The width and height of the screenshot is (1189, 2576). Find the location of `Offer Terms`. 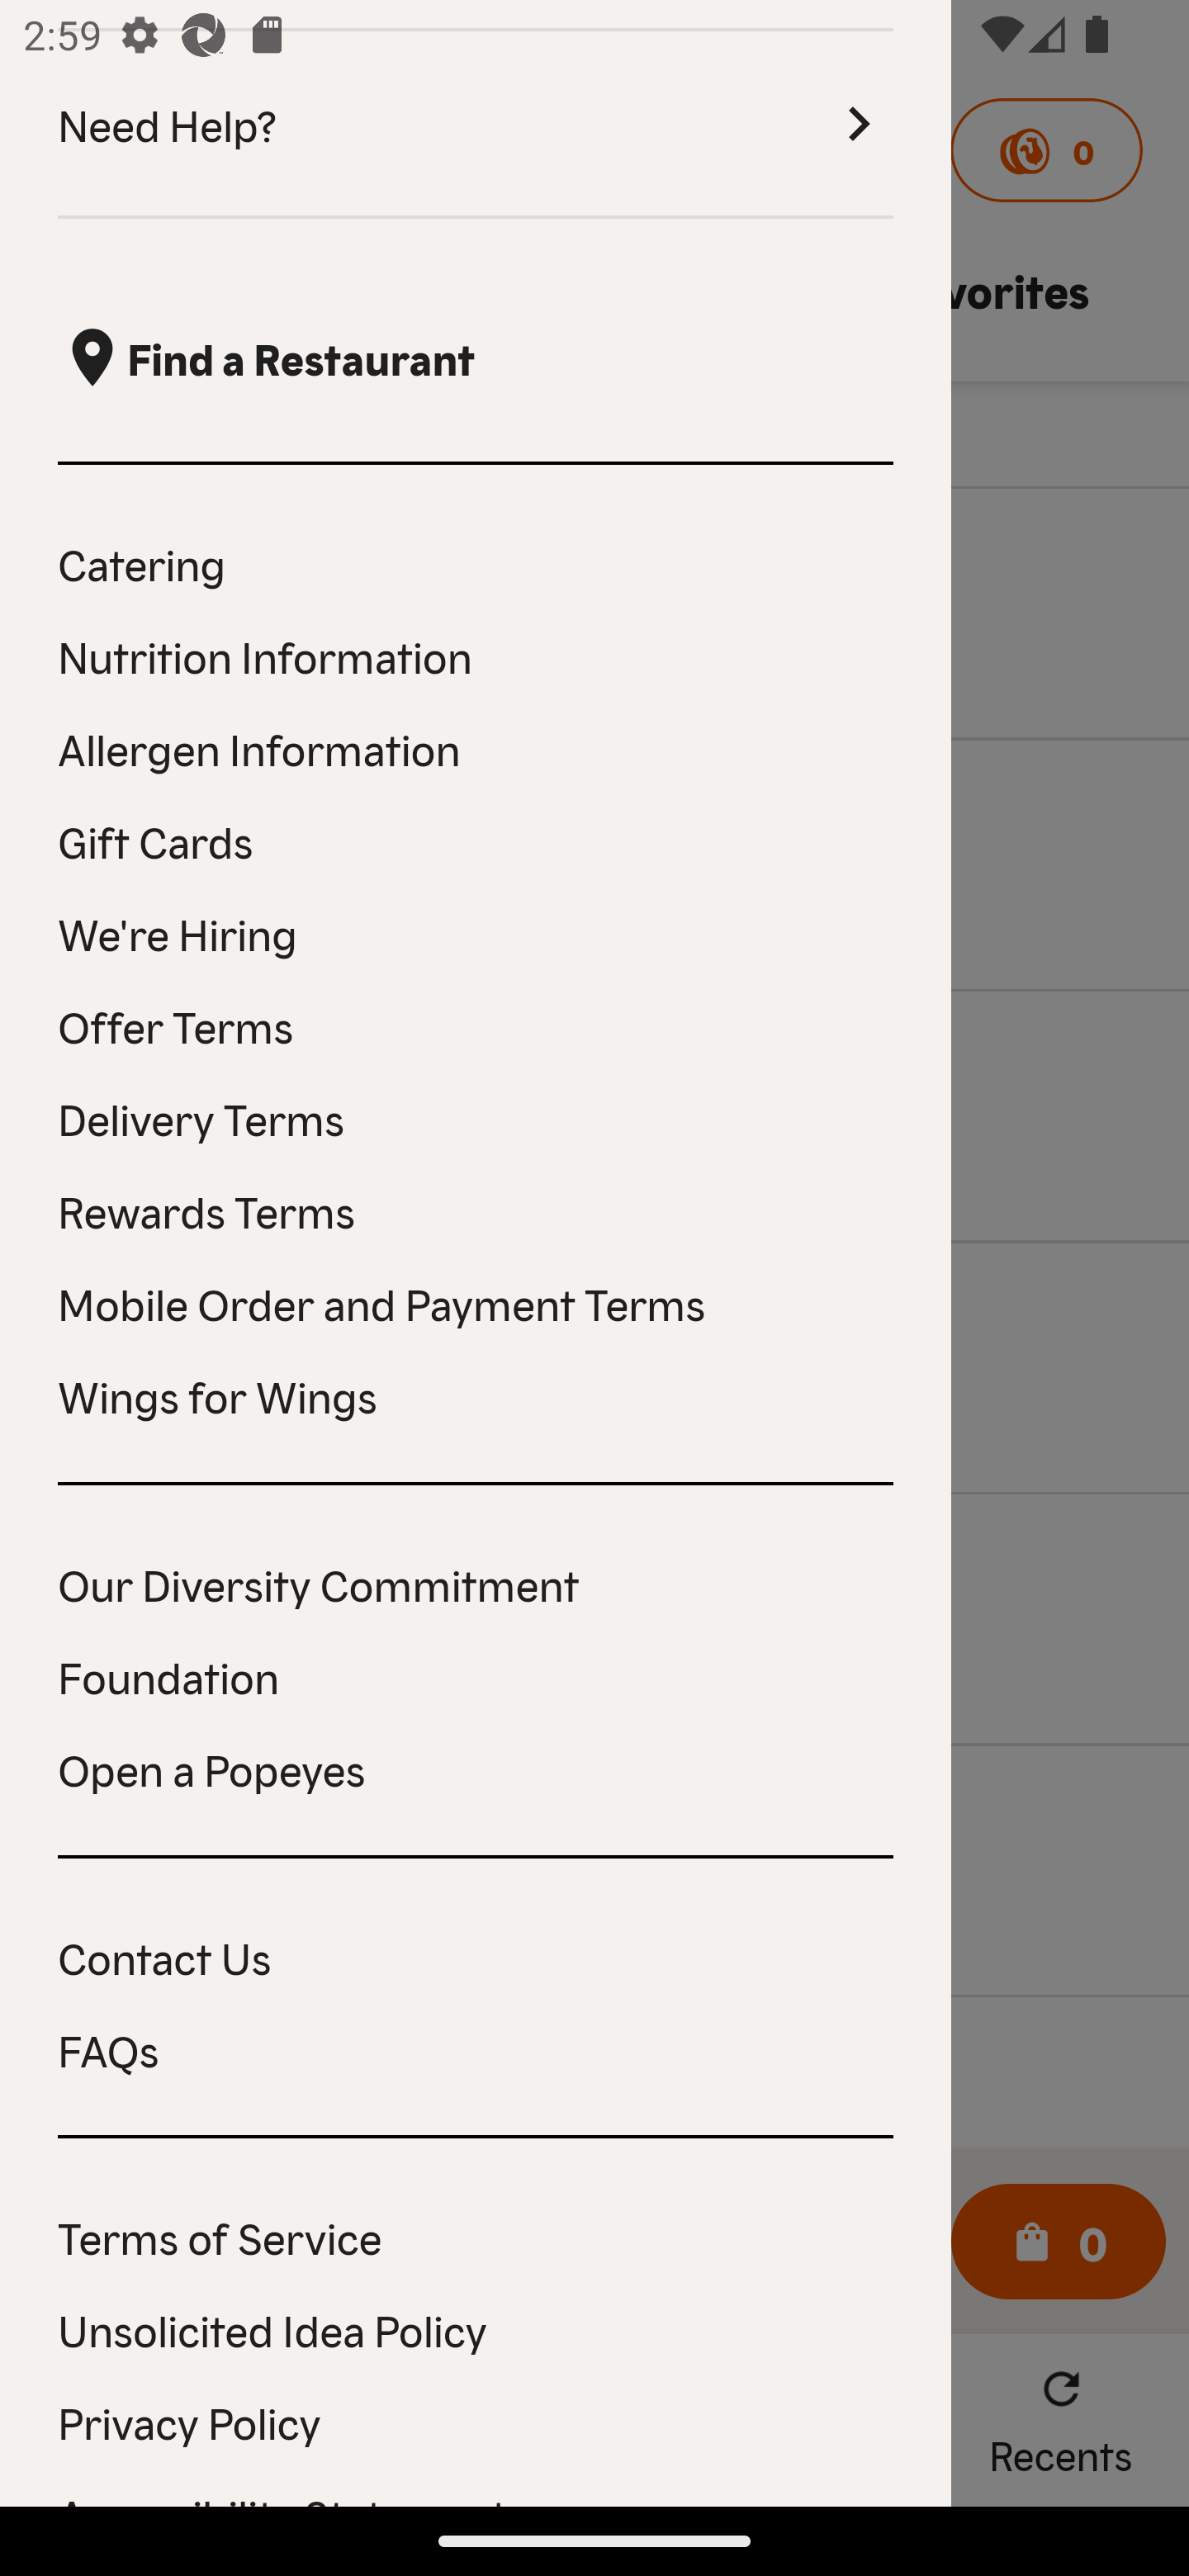

Offer Terms is located at coordinates (476, 1025).